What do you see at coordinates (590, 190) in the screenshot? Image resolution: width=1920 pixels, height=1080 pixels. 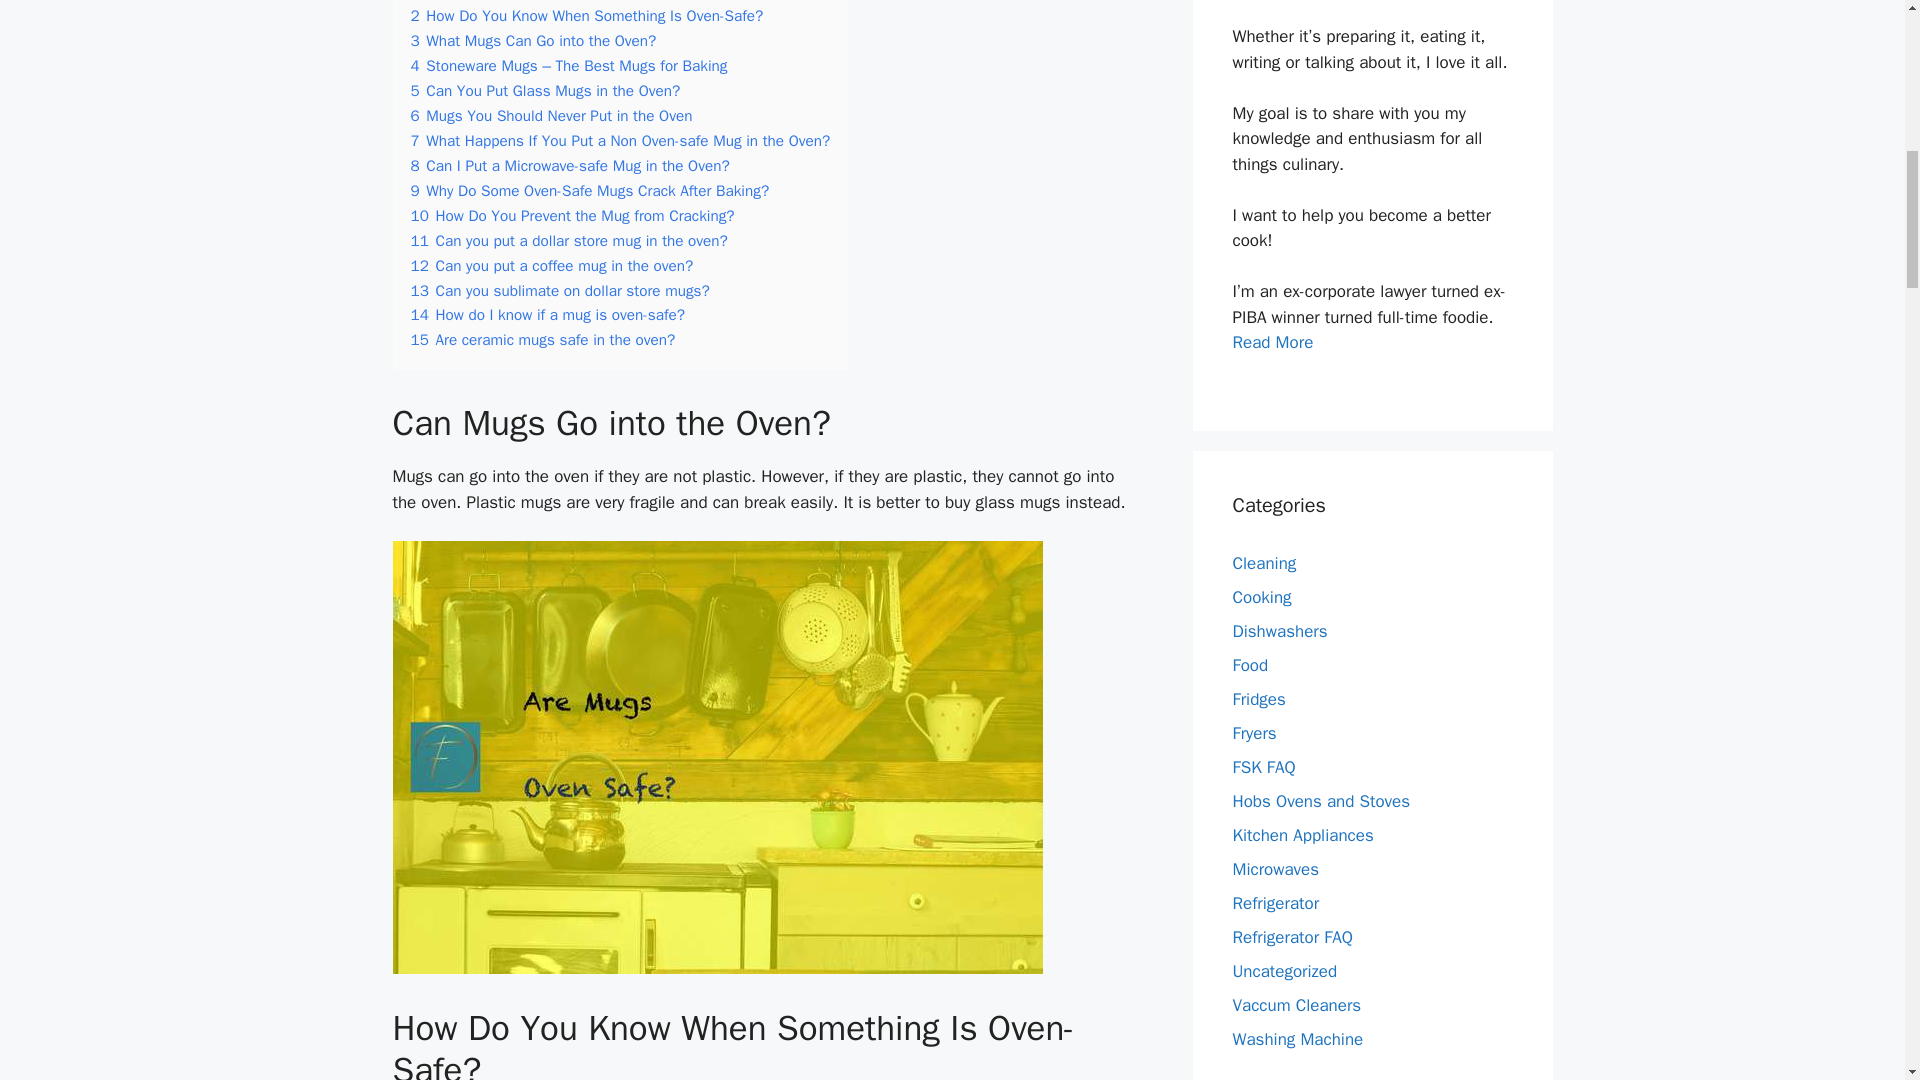 I see `9 Why Do Some Oven-Safe Mugs Crack After Baking?` at bounding box center [590, 190].